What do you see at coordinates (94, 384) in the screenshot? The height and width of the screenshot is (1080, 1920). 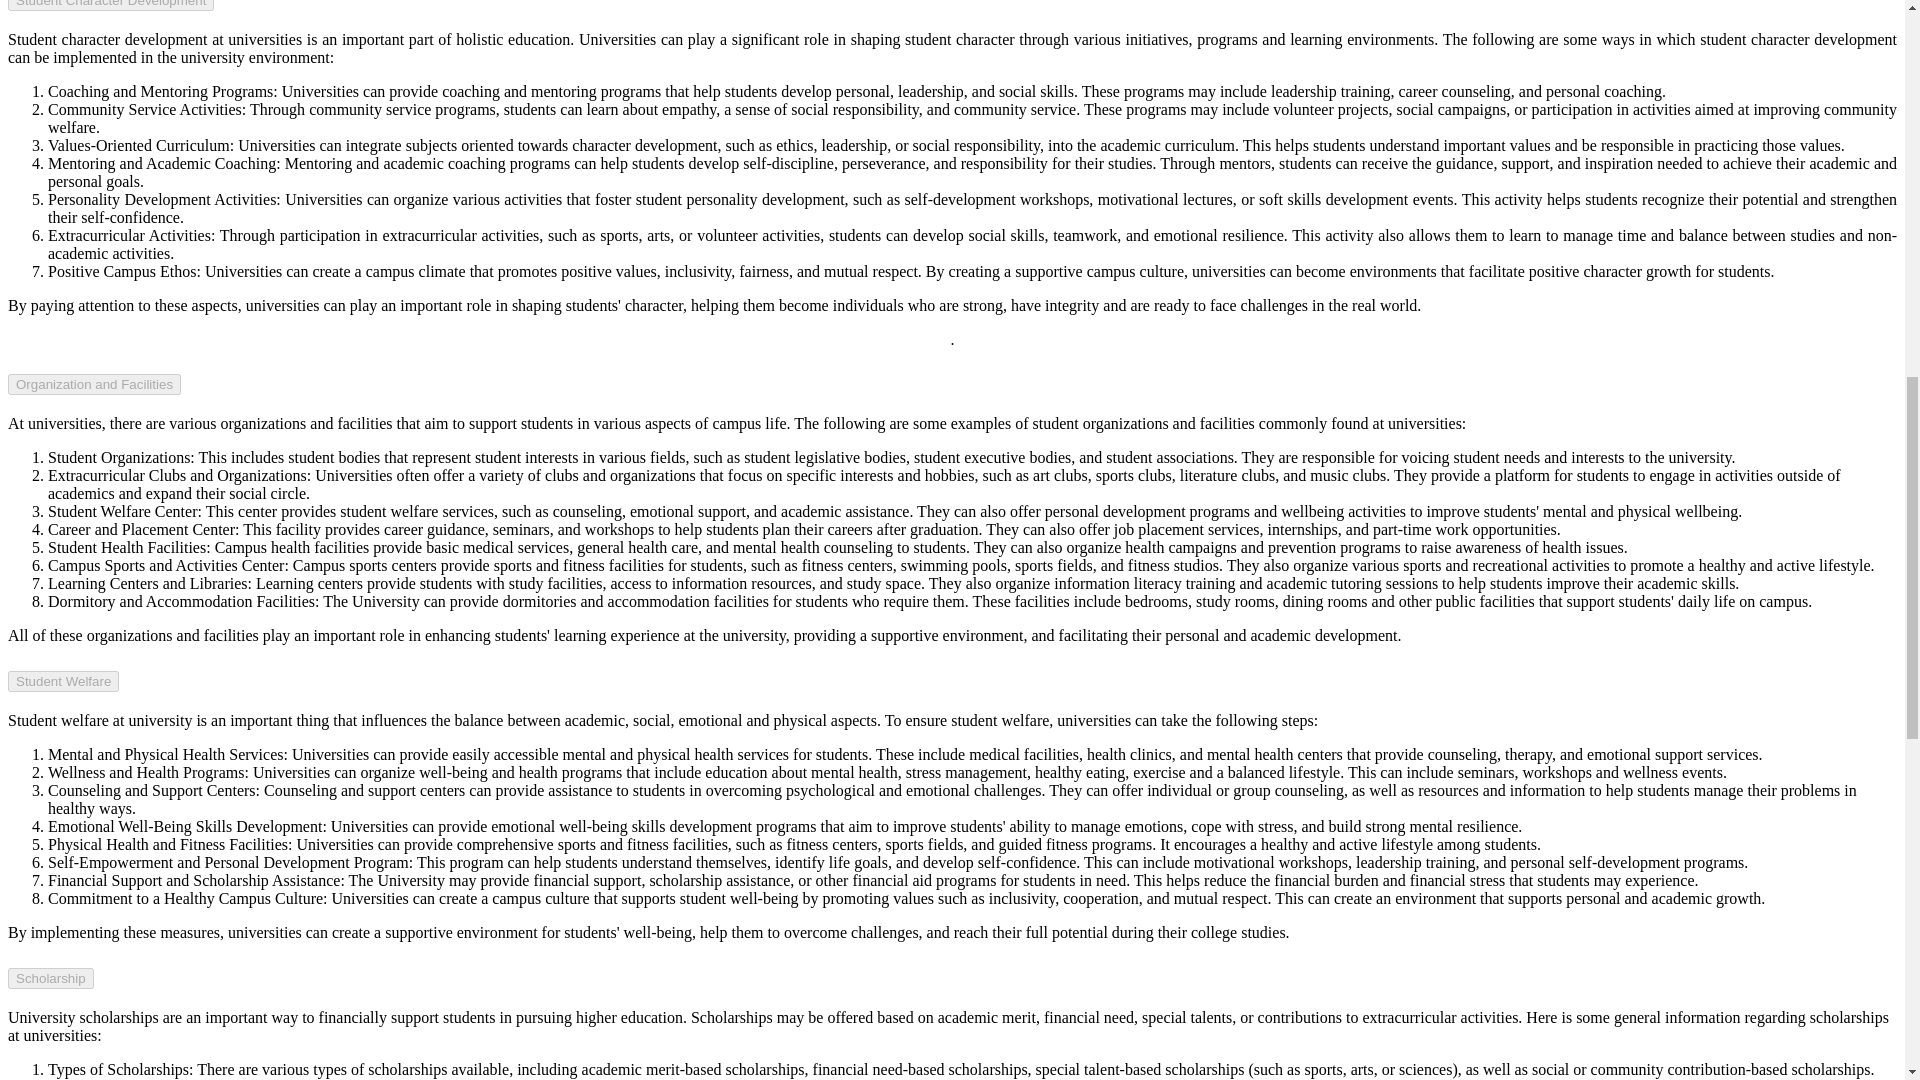 I see `Organization and Facilities` at bounding box center [94, 384].